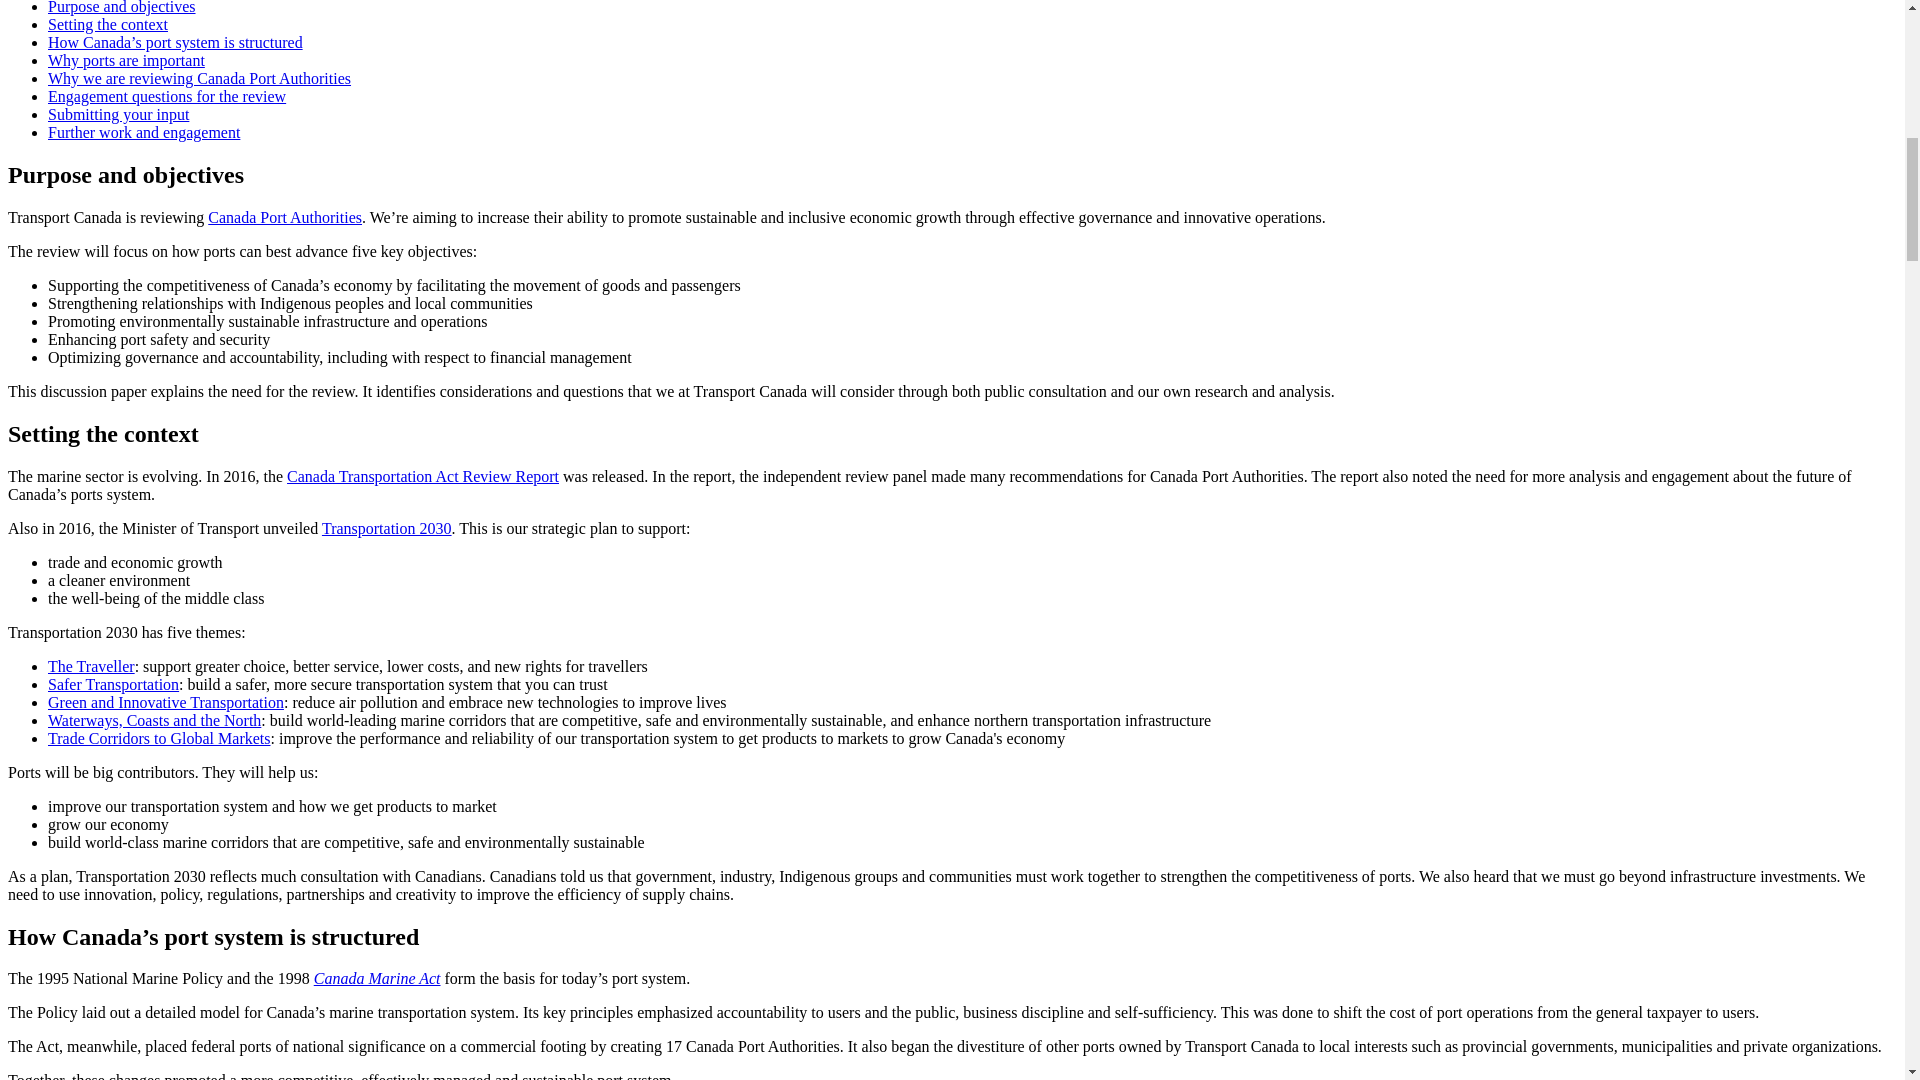  Describe the element at coordinates (154, 720) in the screenshot. I see `Transportation 2030: Waterways, Coasts and the North` at that location.